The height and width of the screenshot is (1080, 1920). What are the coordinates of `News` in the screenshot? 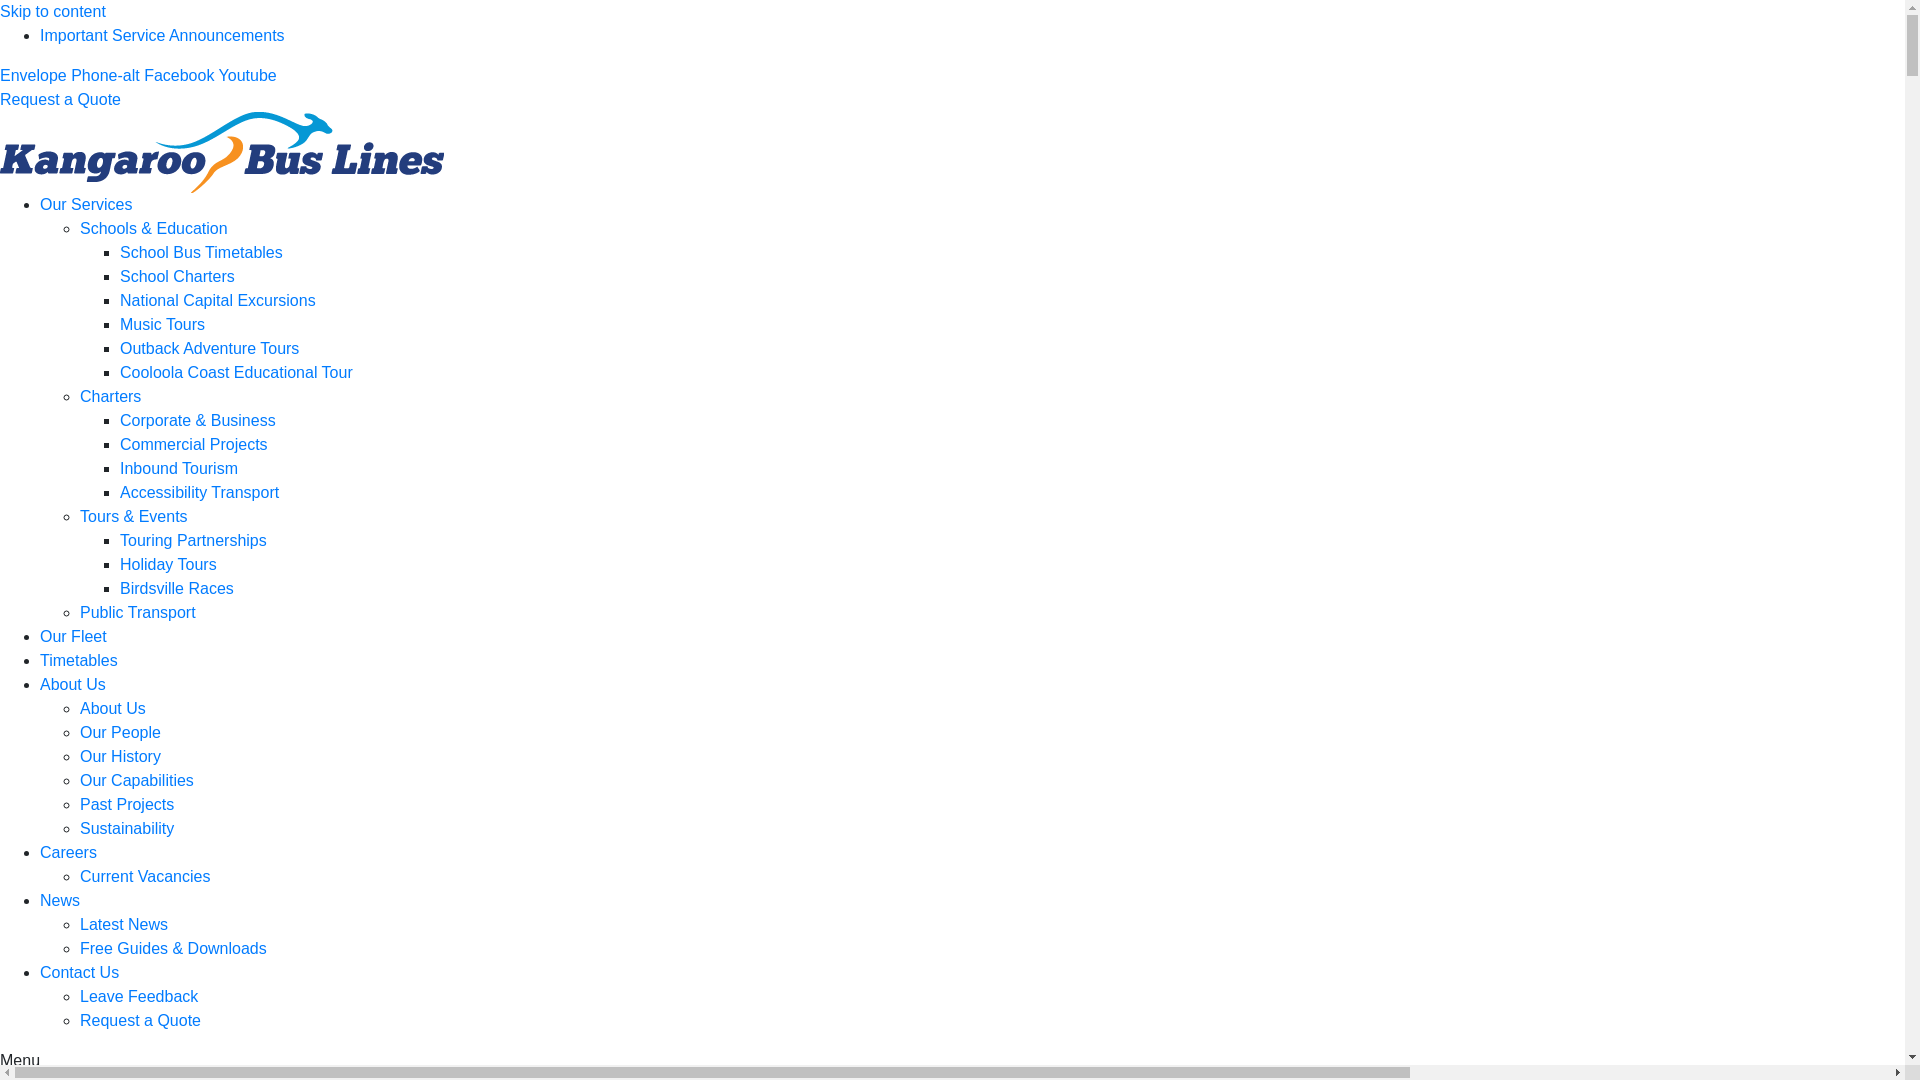 It's located at (60, 900).